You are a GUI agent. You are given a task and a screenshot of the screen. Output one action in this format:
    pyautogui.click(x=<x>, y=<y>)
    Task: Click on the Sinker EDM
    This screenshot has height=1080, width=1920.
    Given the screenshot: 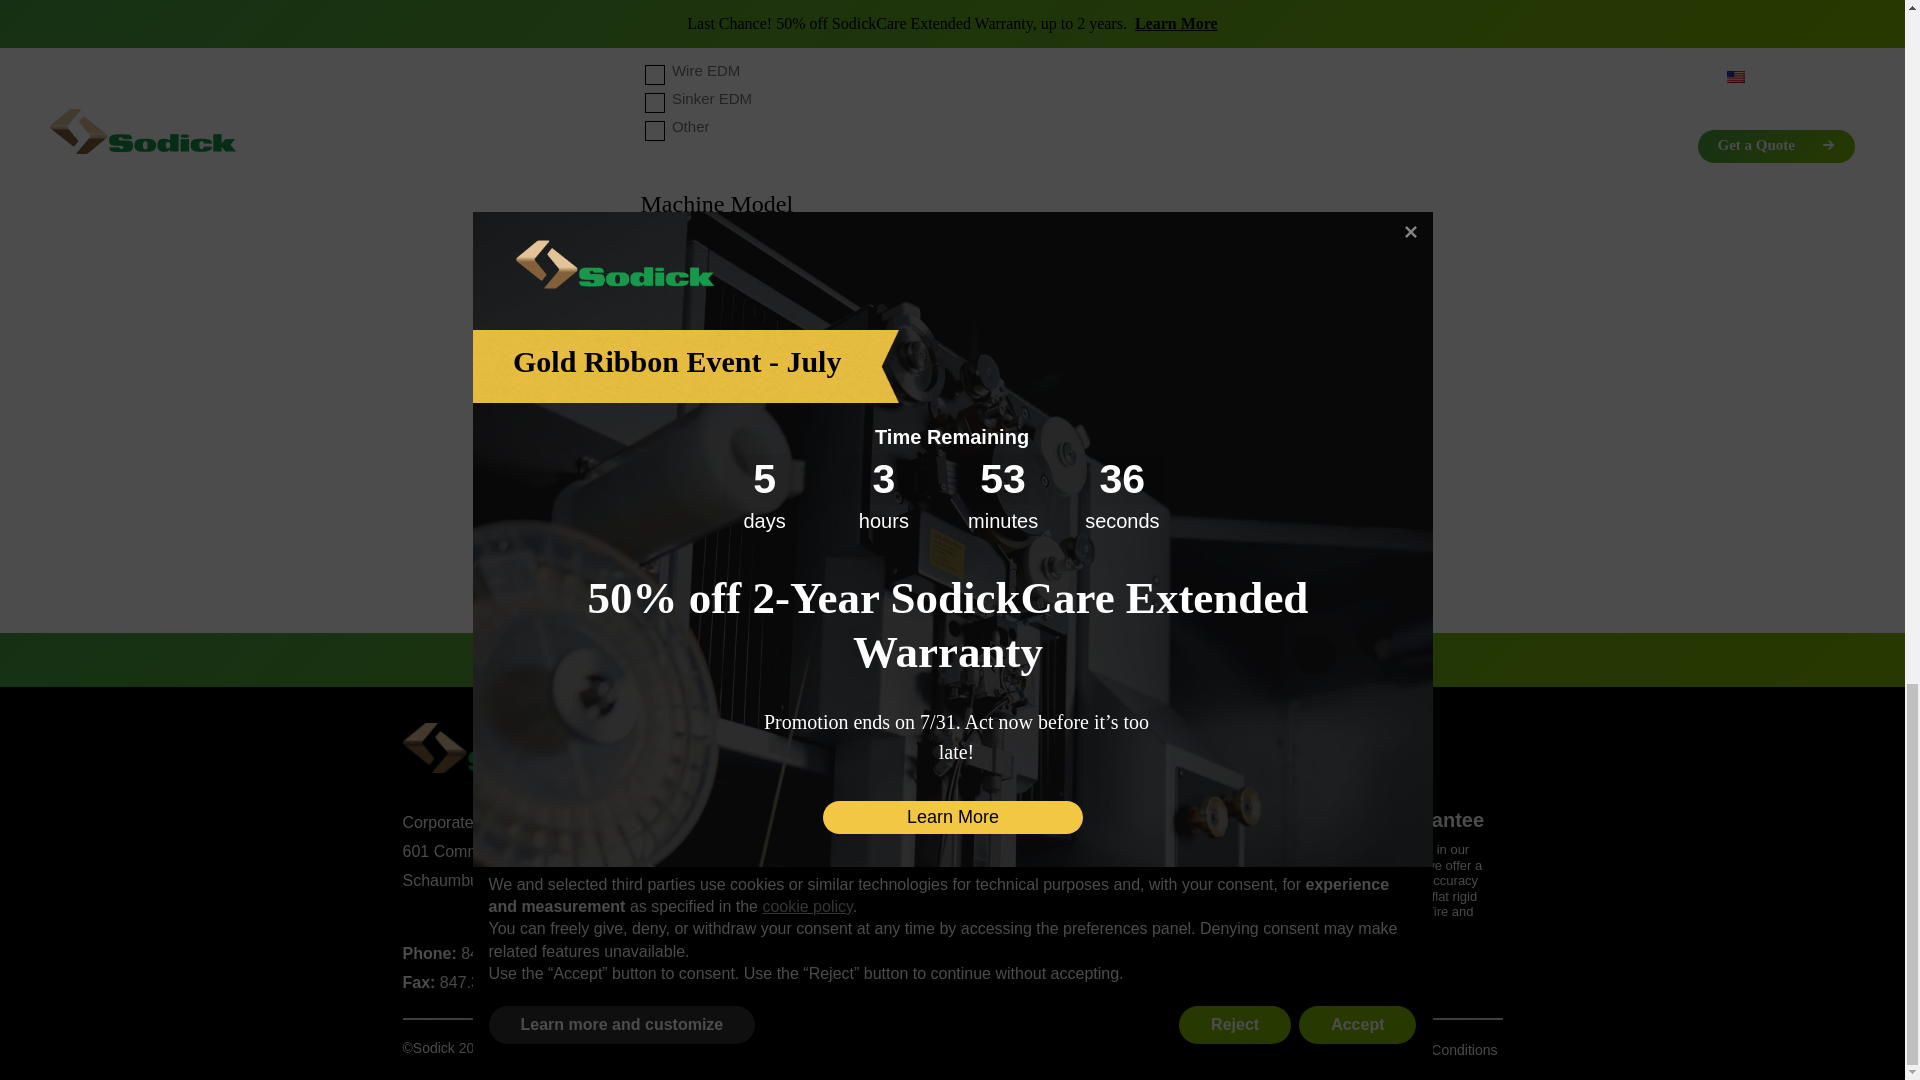 What is the action you would take?
    pyautogui.click(x=654, y=102)
    